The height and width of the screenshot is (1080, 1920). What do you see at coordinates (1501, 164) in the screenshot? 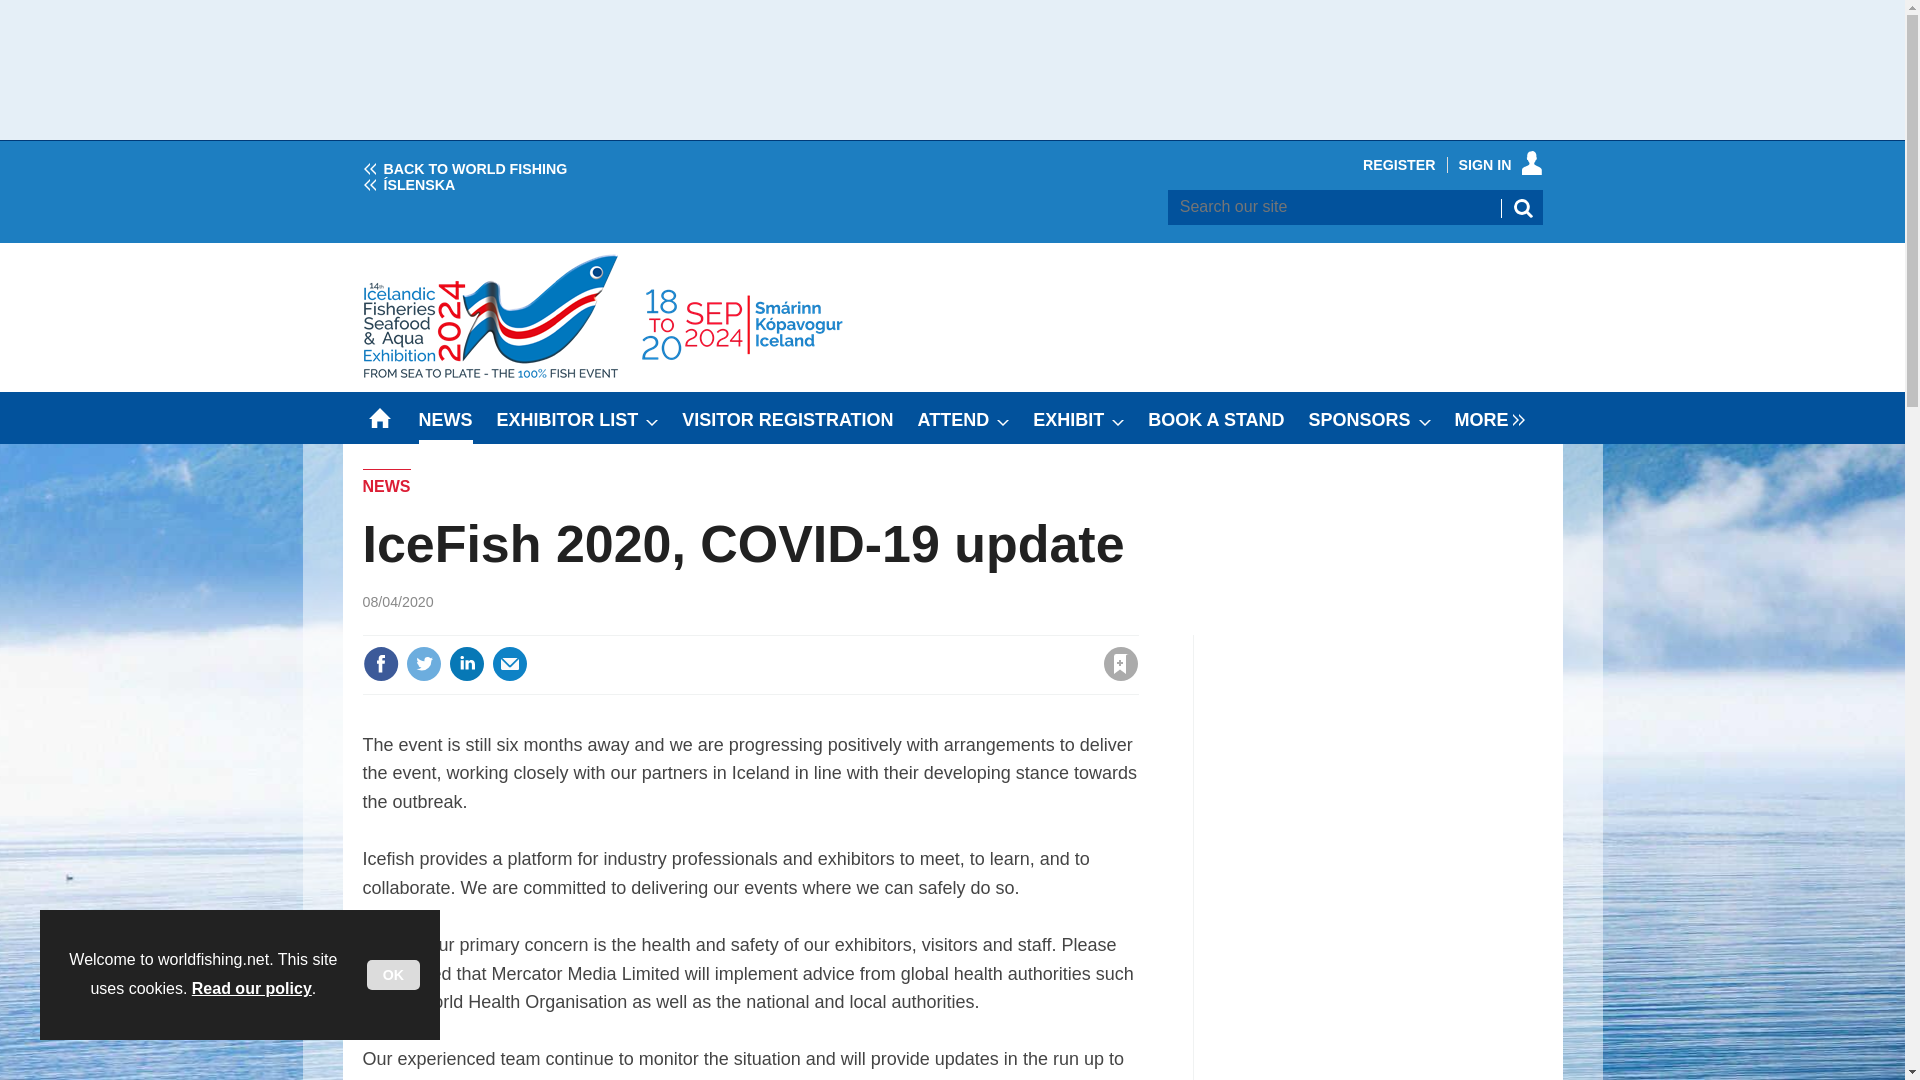
I see `SIGN IN` at bounding box center [1501, 164].